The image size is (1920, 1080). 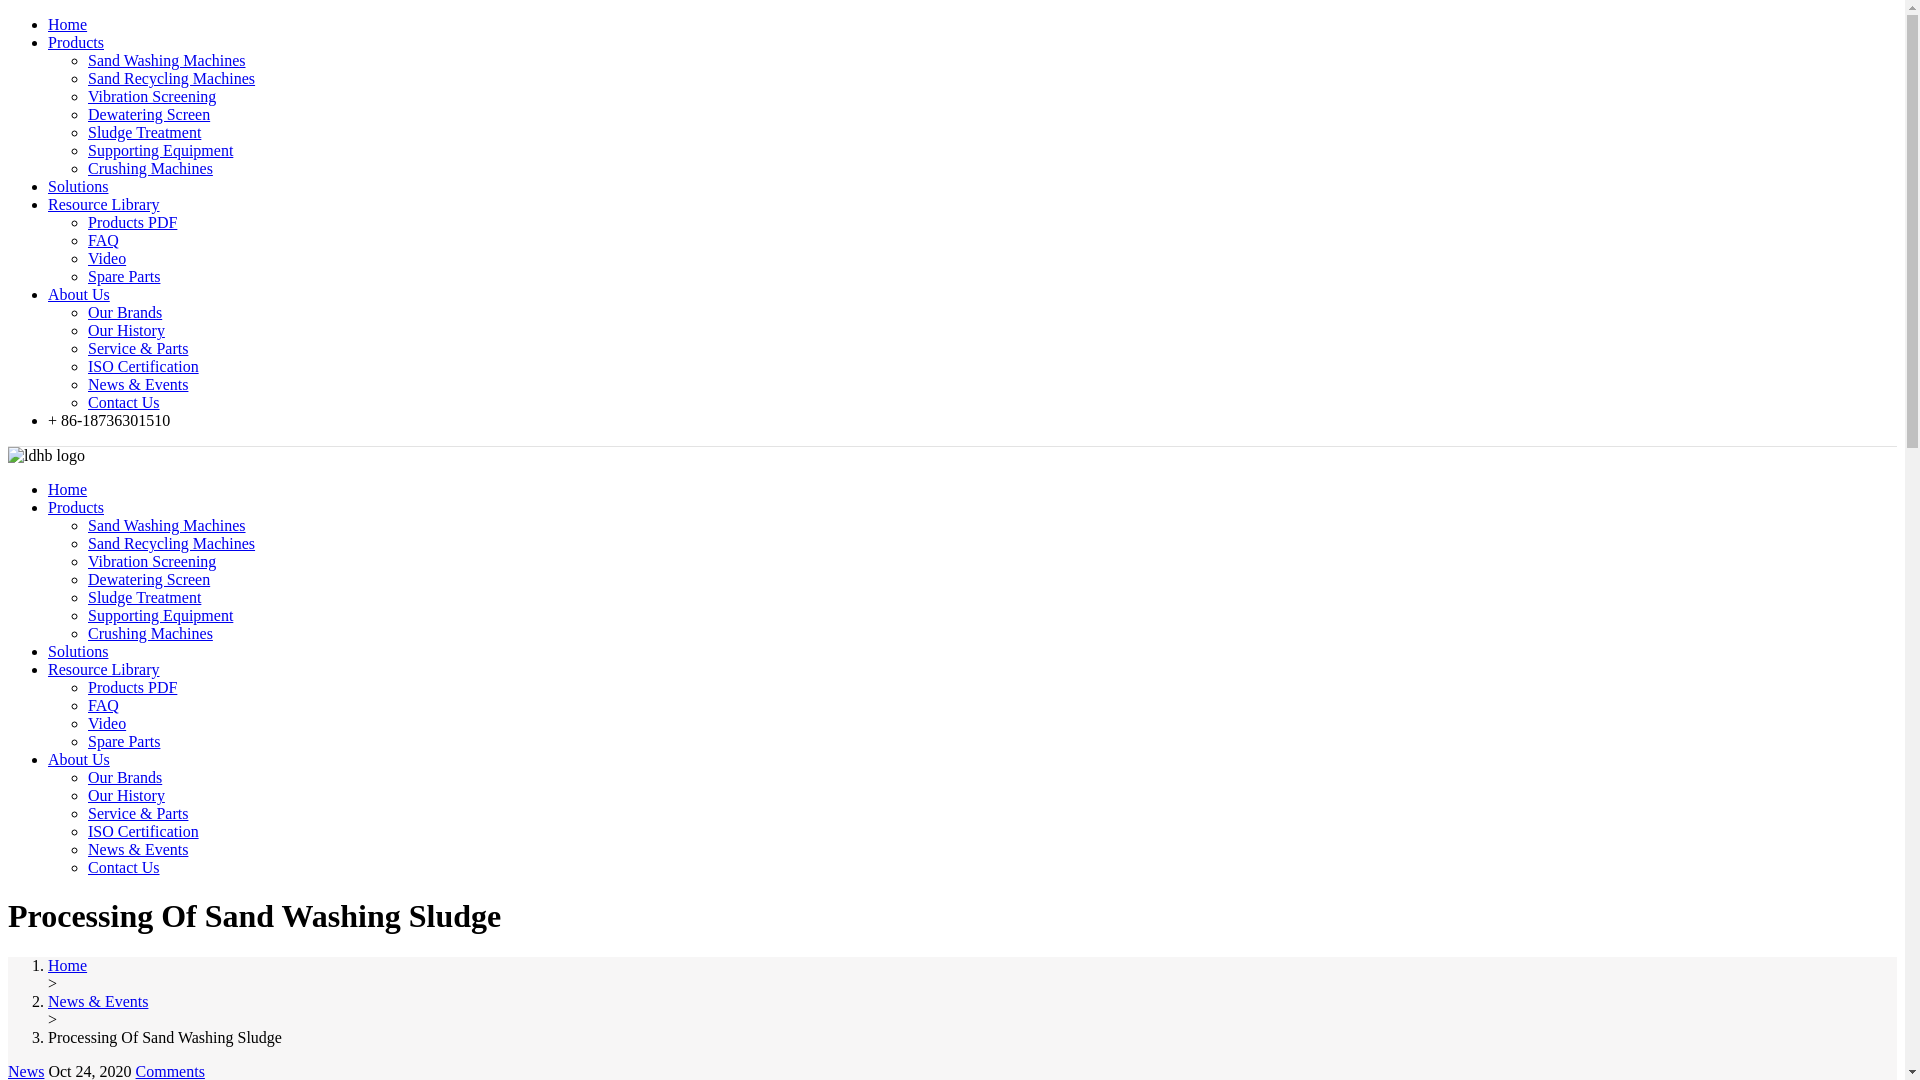 What do you see at coordinates (160, 615) in the screenshot?
I see `Supporting Equipment` at bounding box center [160, 615].